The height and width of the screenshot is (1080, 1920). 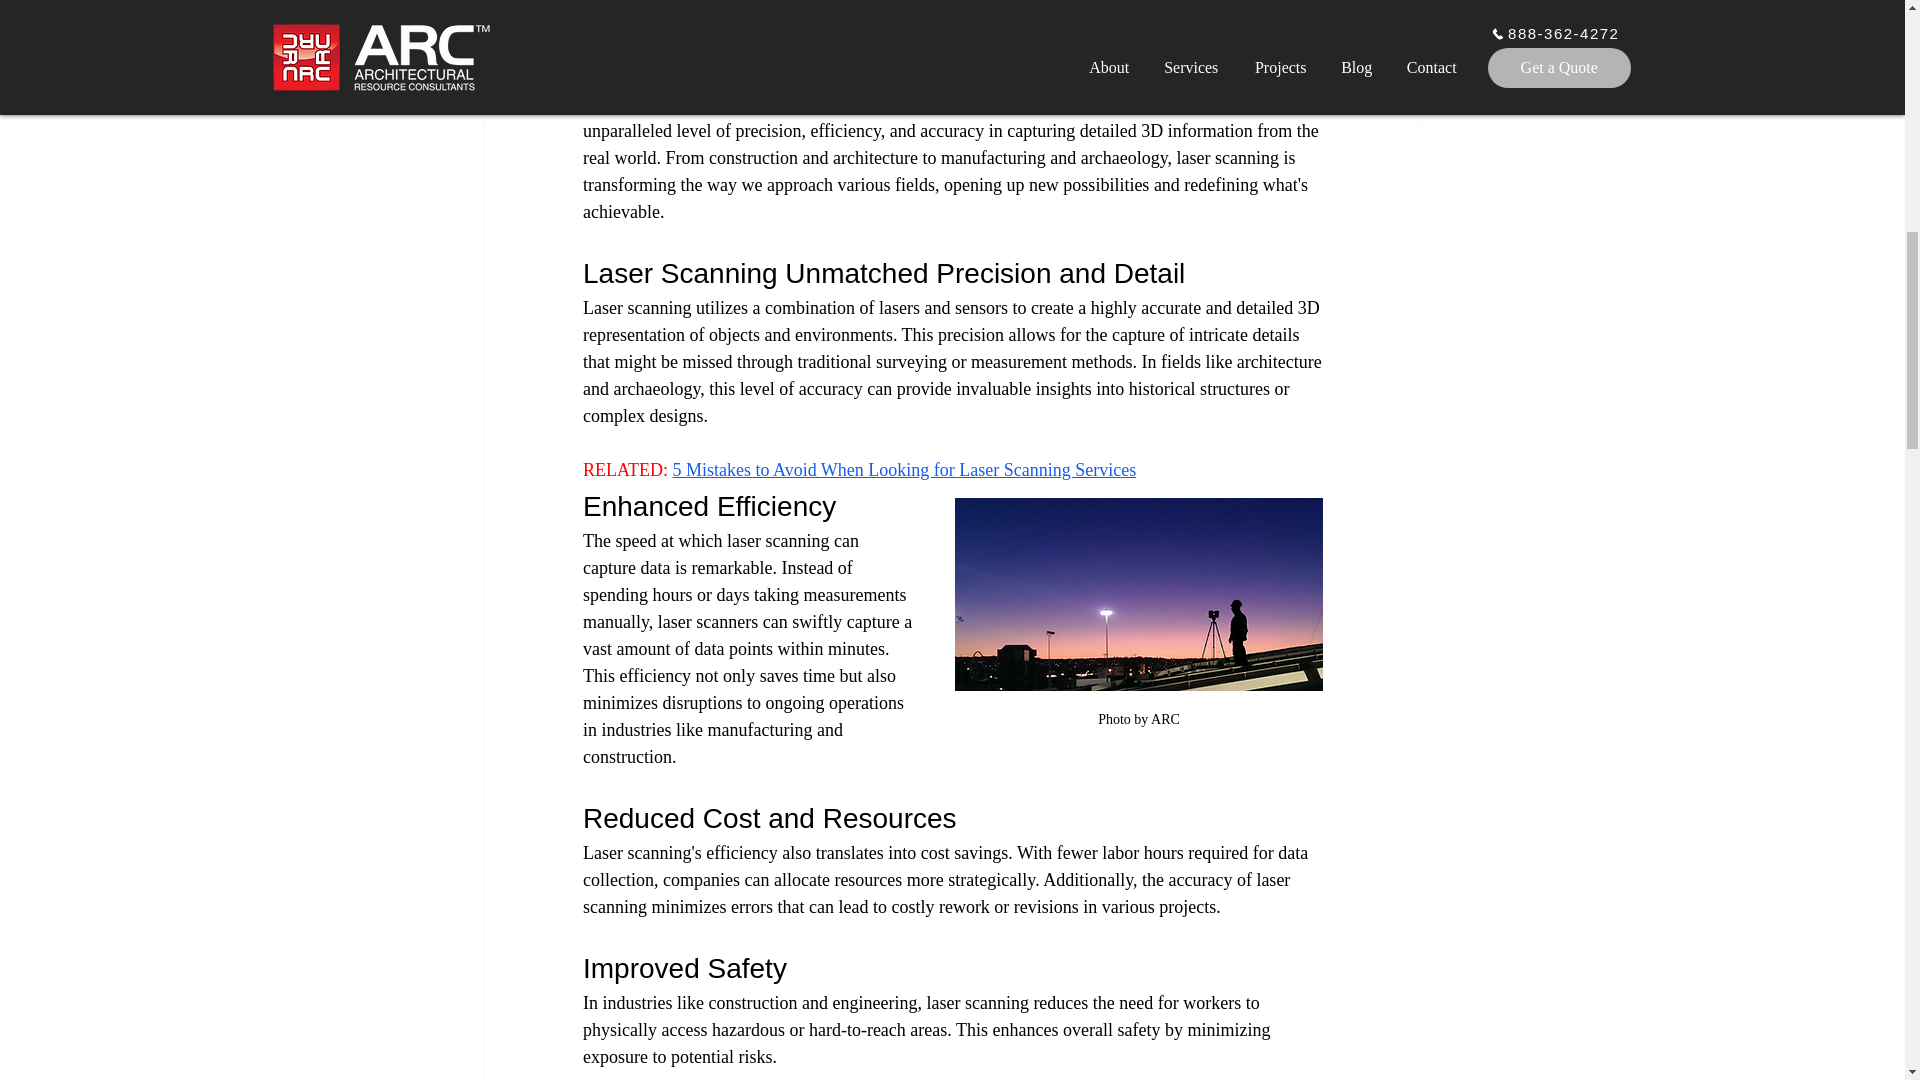 I want to click on 5 Mistakes to Avoid When Looking for Laser Scanning Services, so click(x=904, y=470).